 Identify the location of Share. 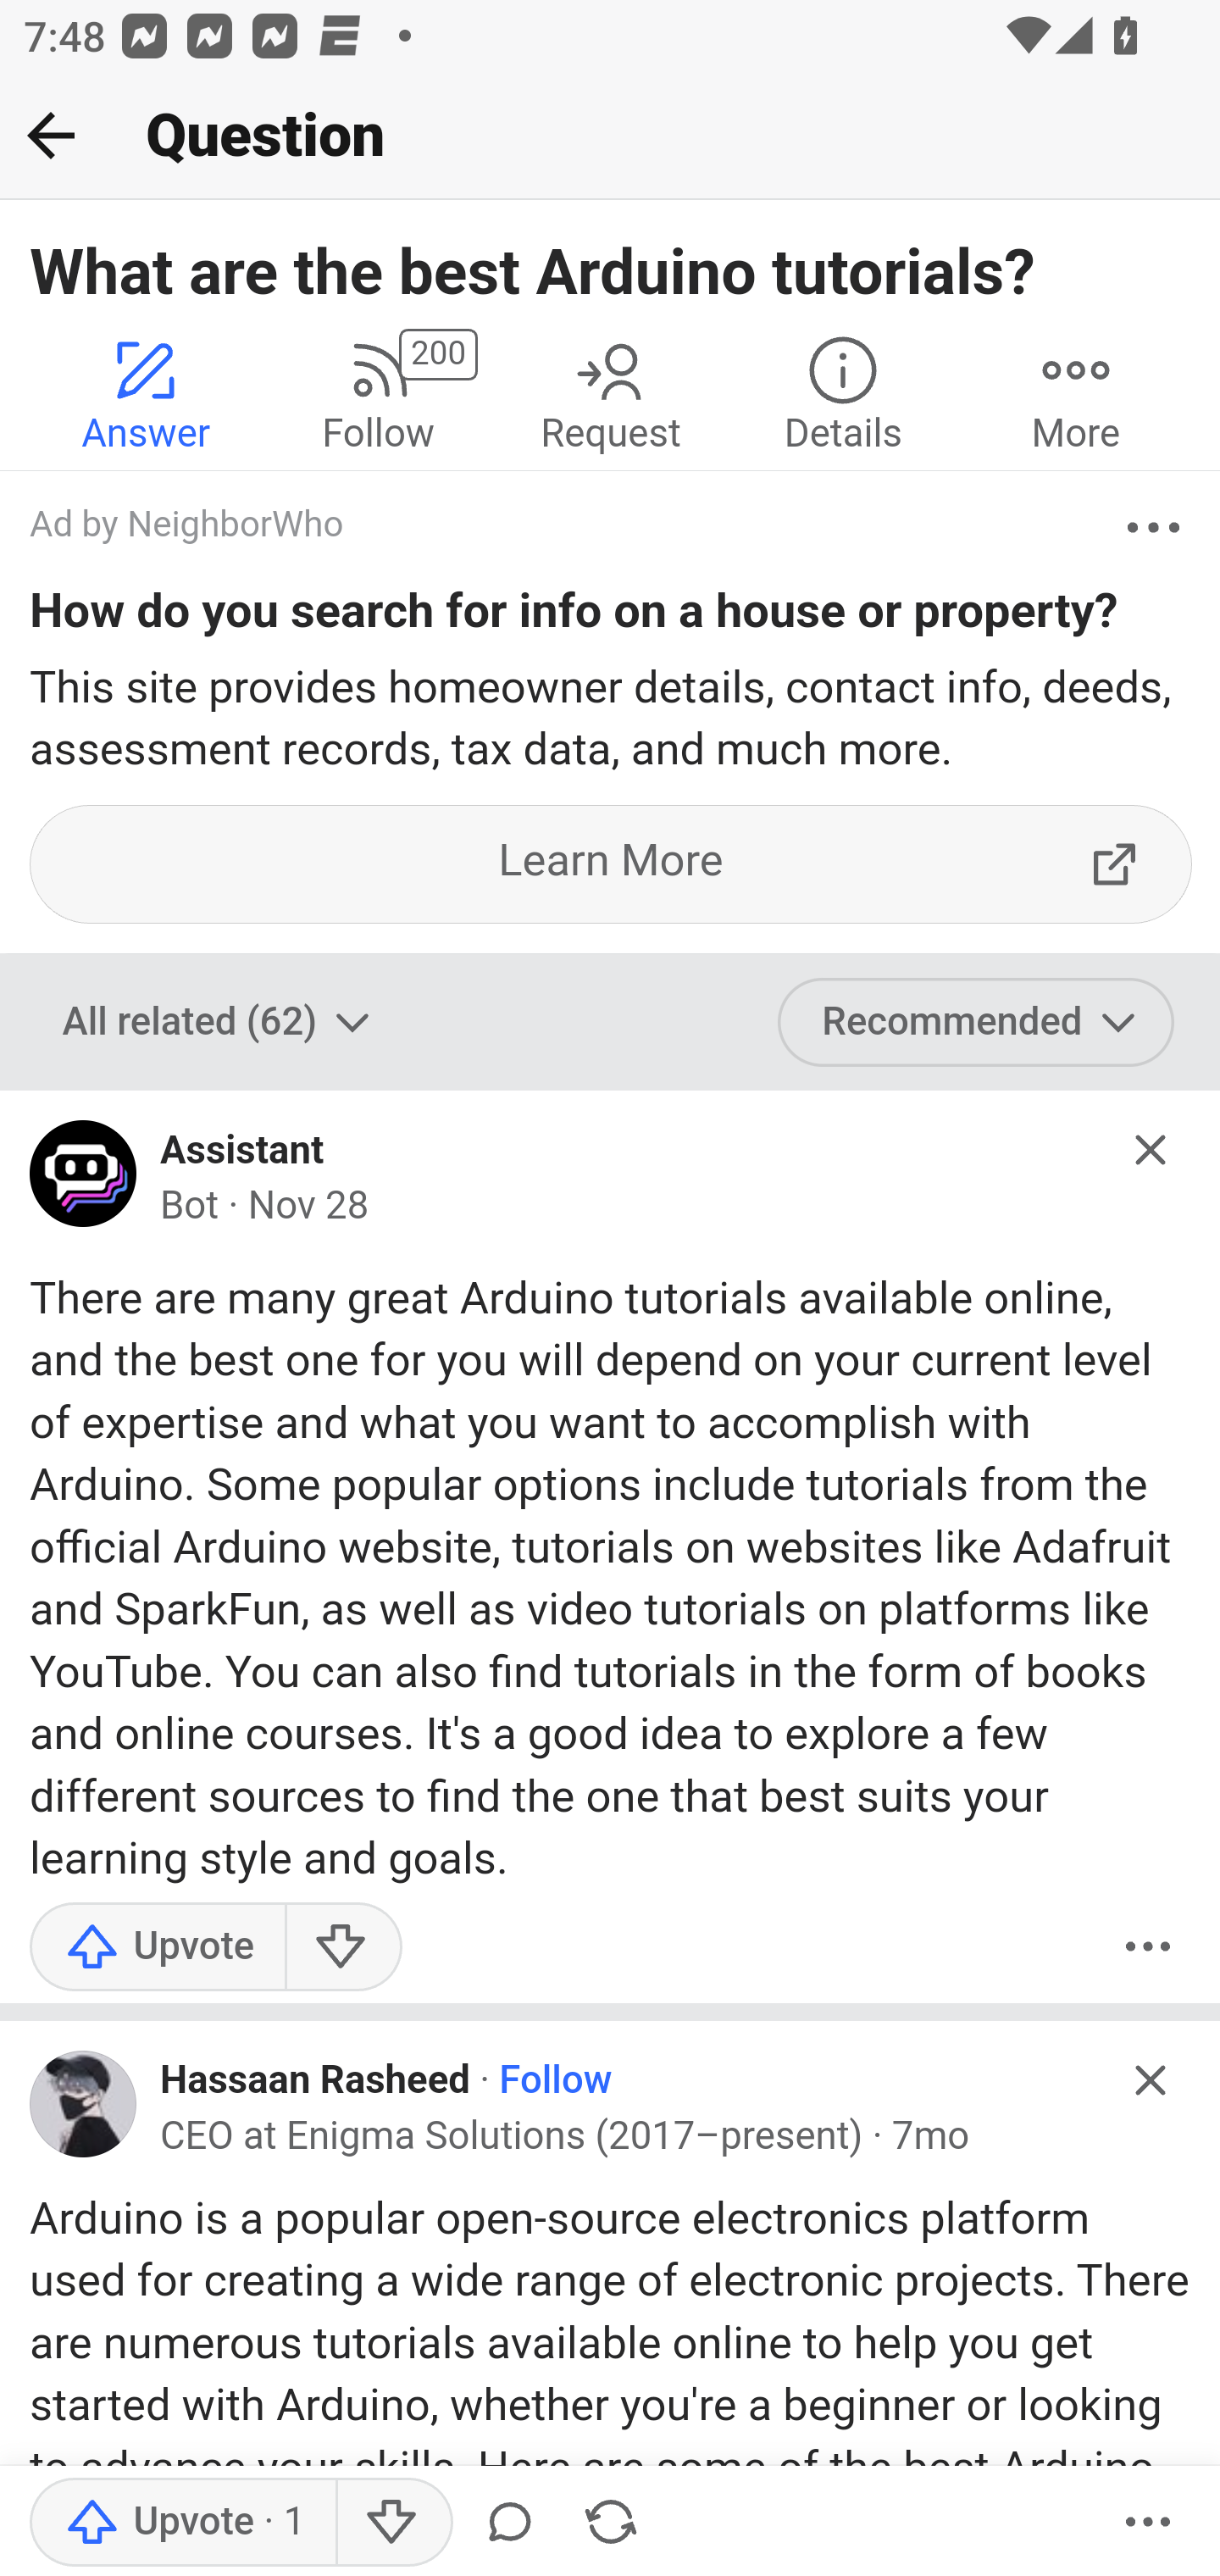
(611, 2523).